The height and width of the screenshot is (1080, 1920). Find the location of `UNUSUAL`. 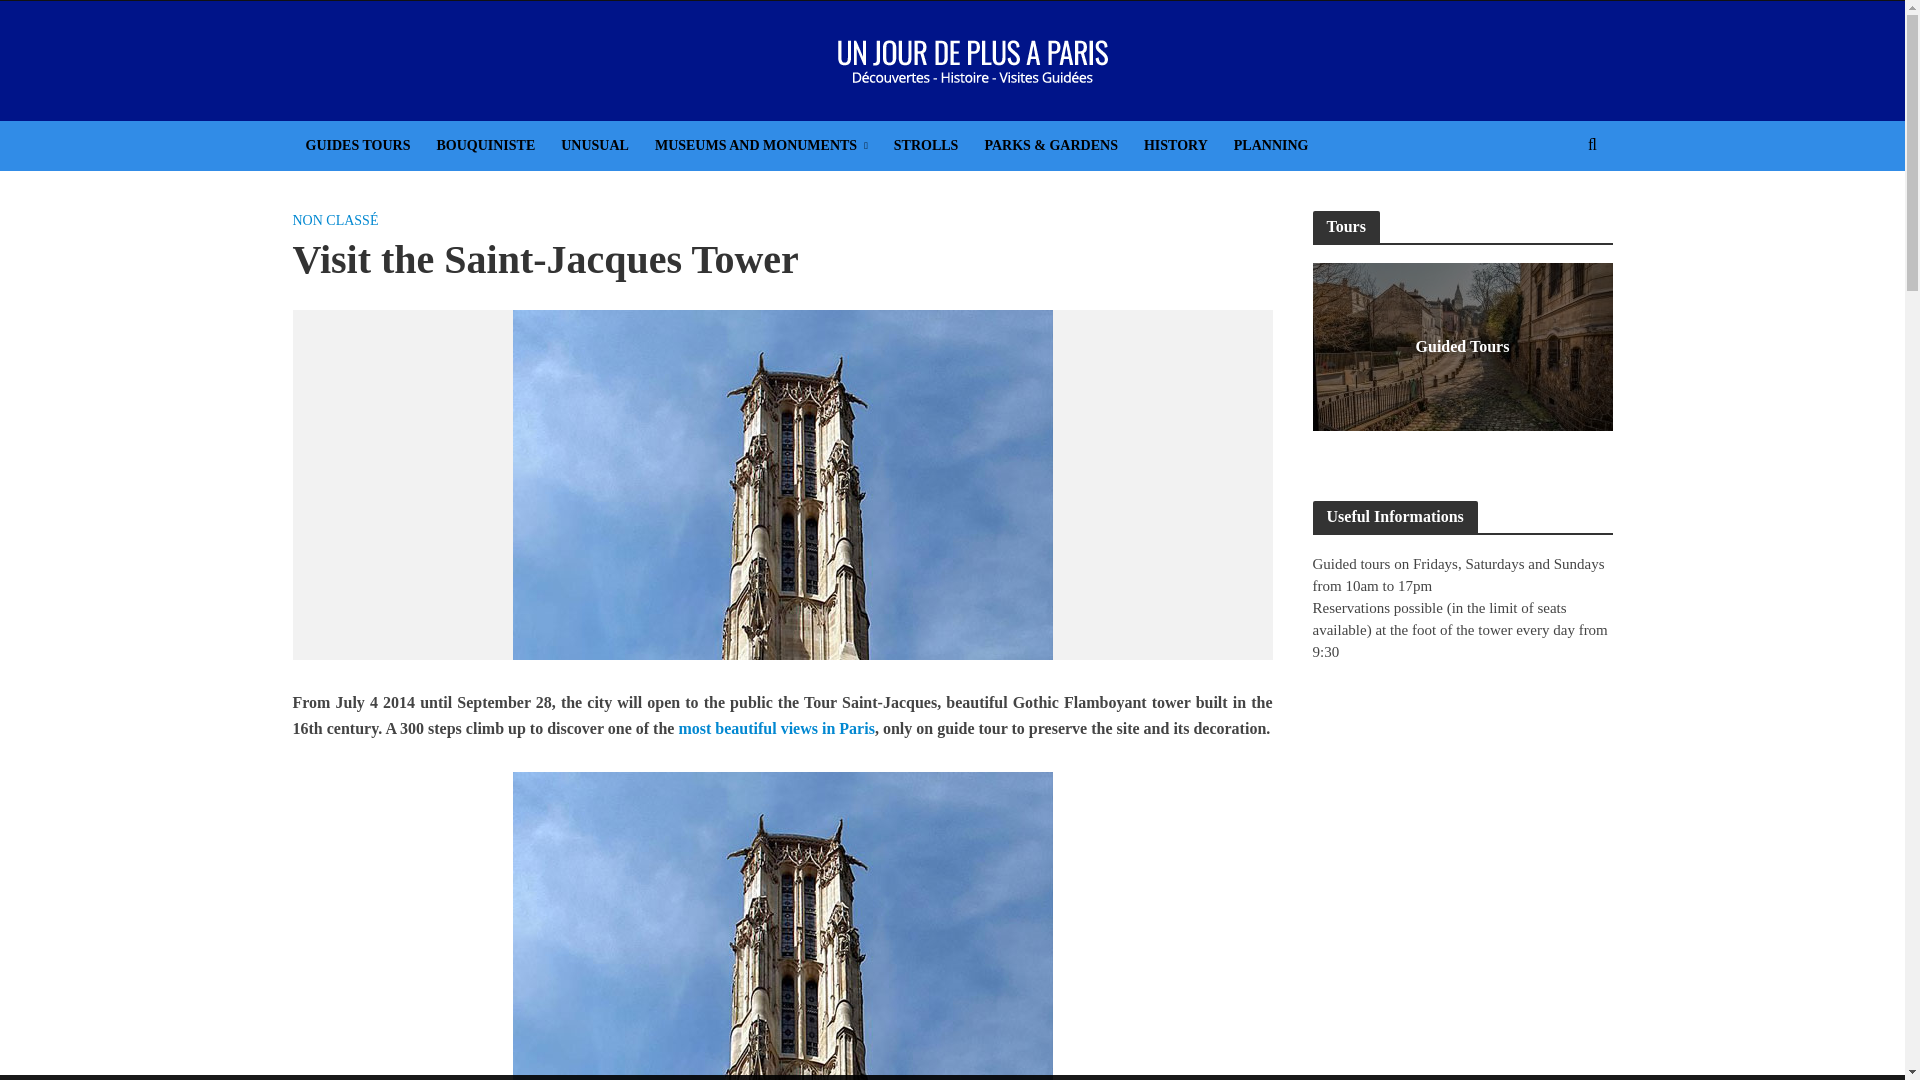

UNUSUAL is located at coordinates (594, 145).